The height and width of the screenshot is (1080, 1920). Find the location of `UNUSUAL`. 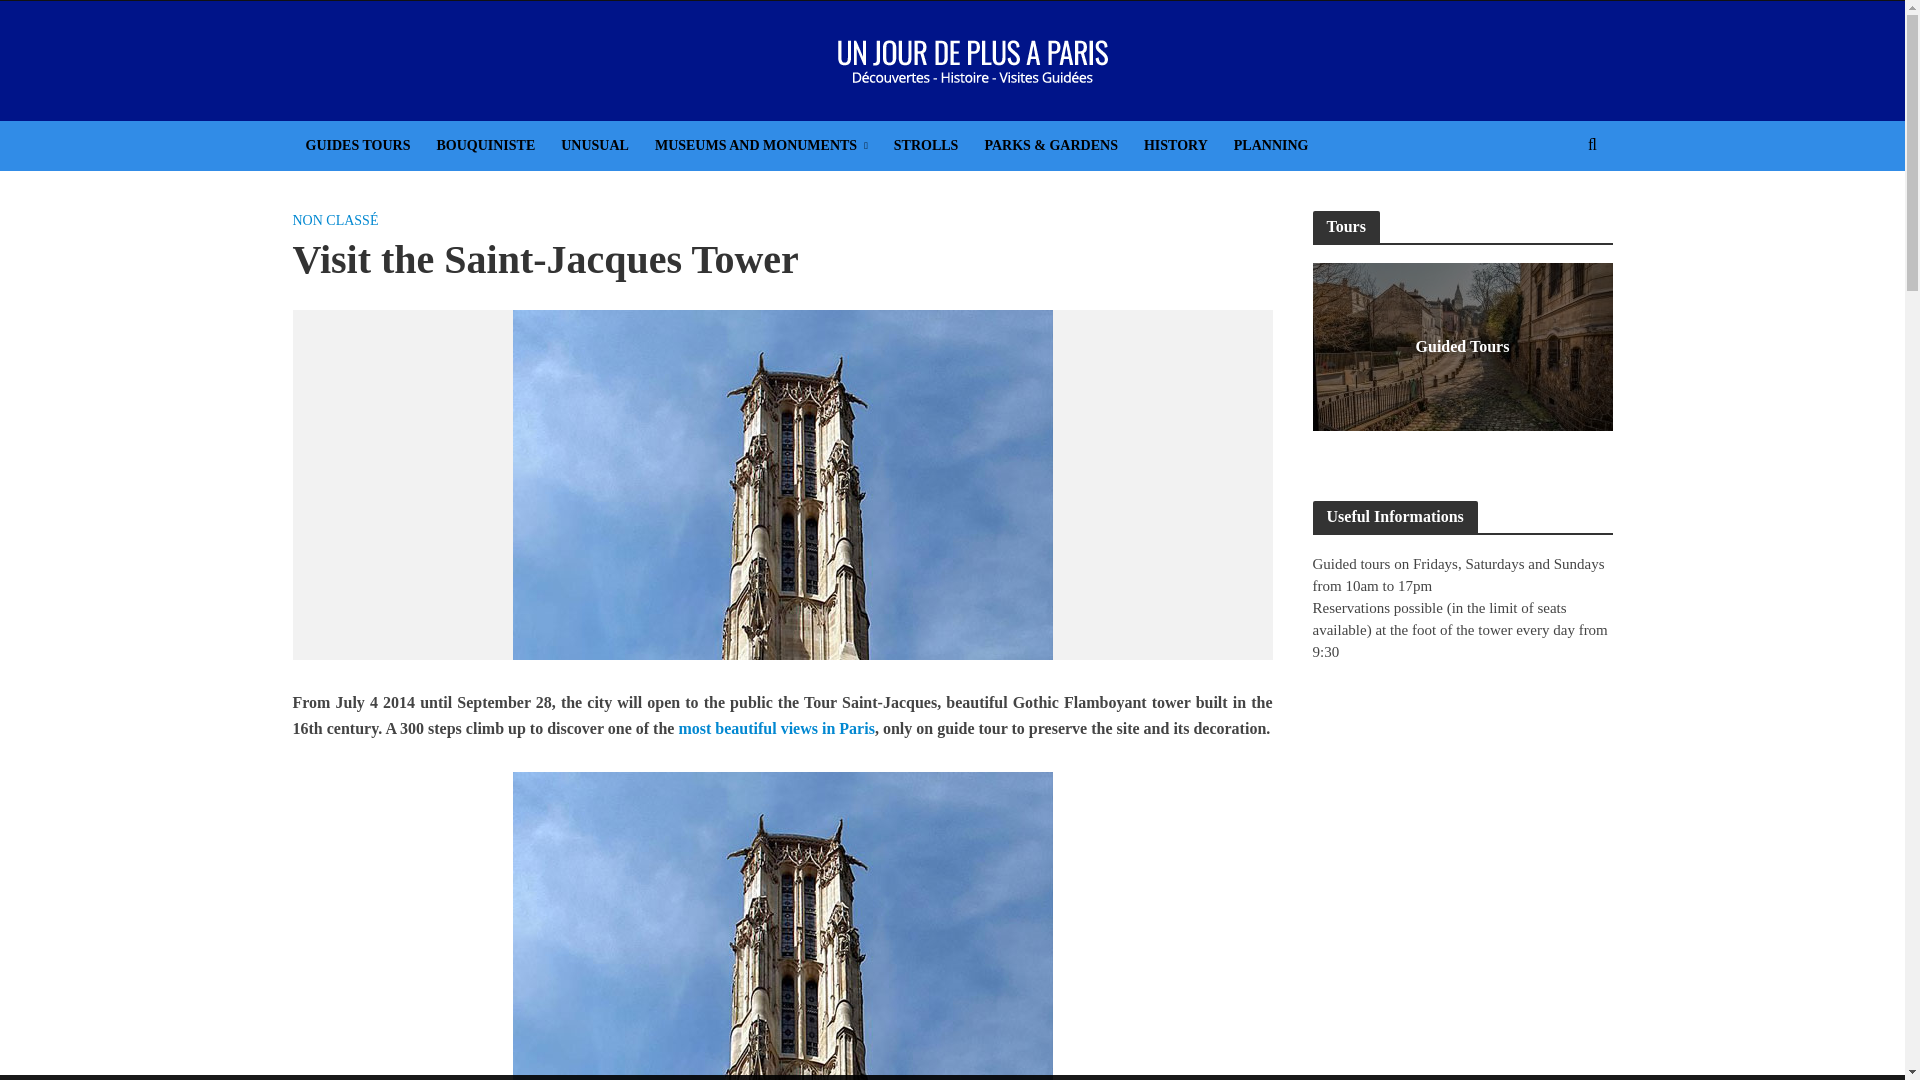

UNUSUAL is located at coordinates (594, 145).